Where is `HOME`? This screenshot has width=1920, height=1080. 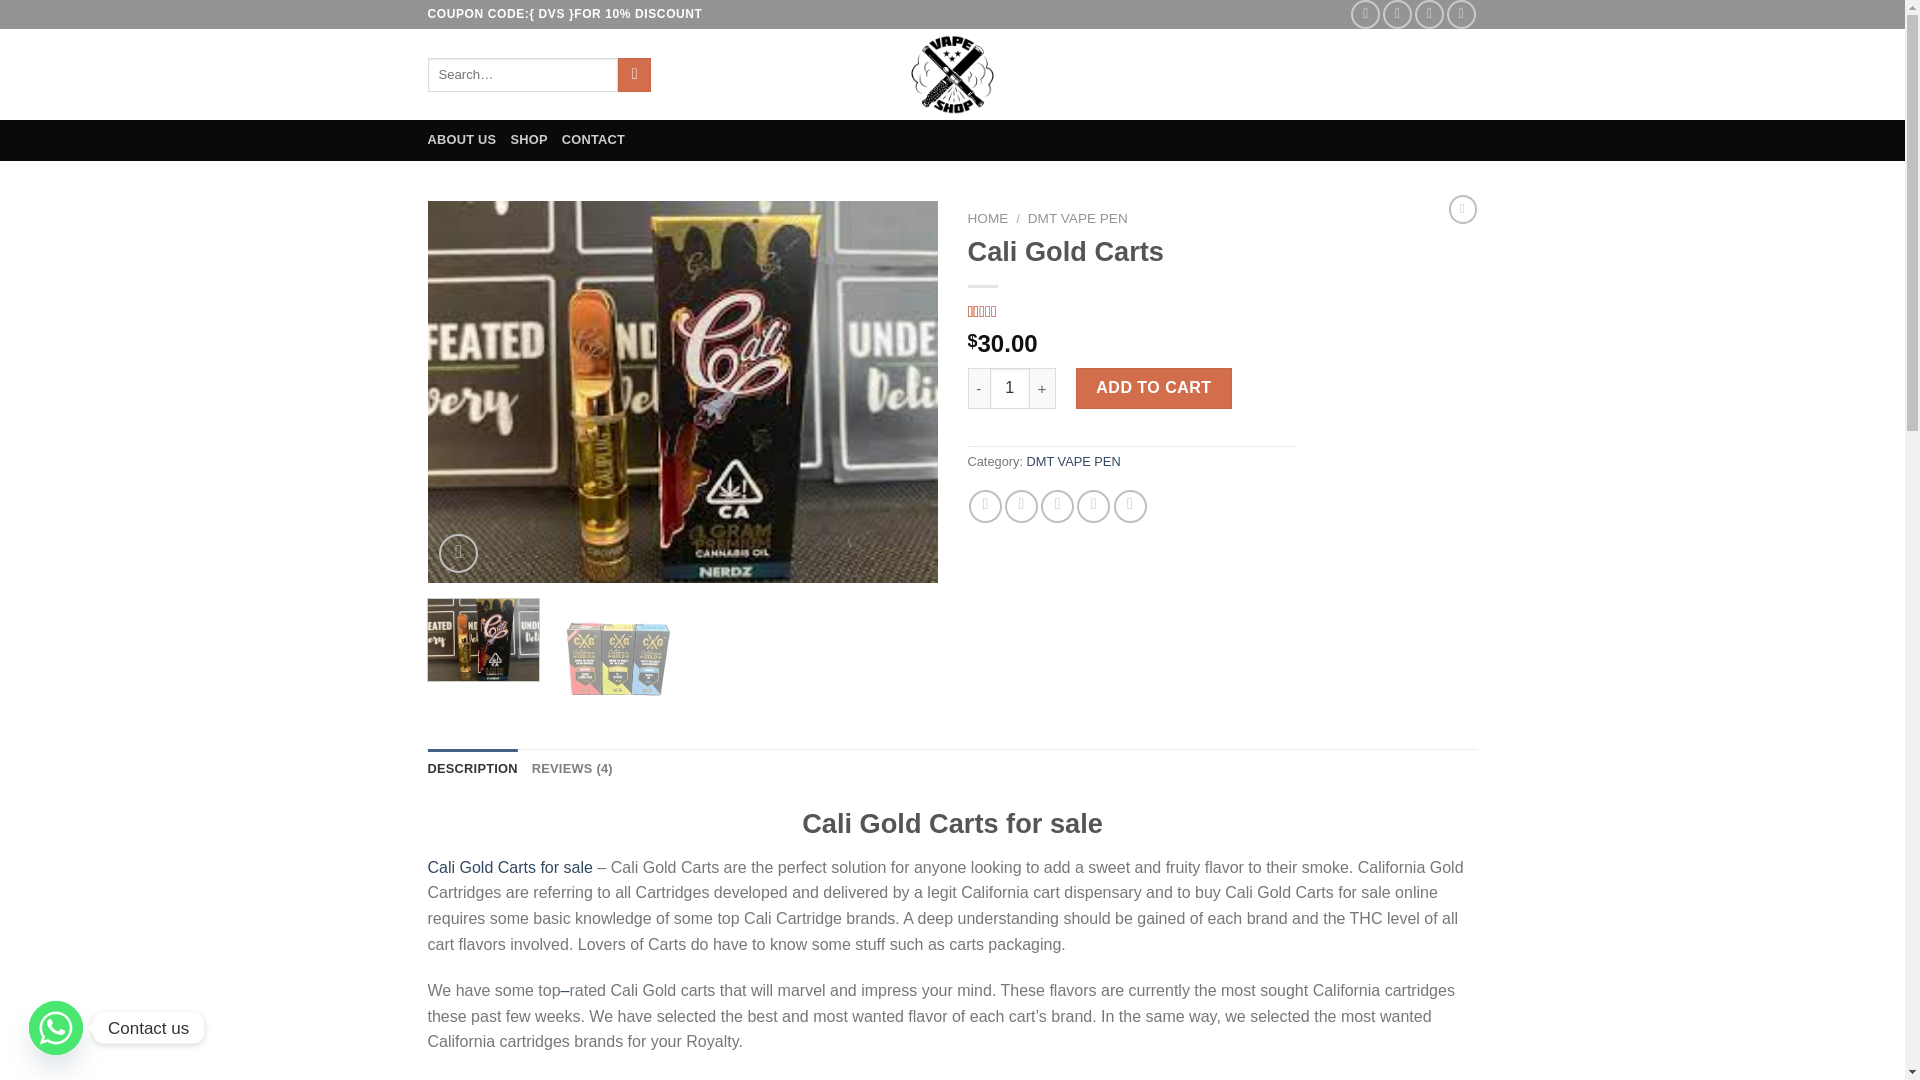 HOME is located at coordinates (988, 218).